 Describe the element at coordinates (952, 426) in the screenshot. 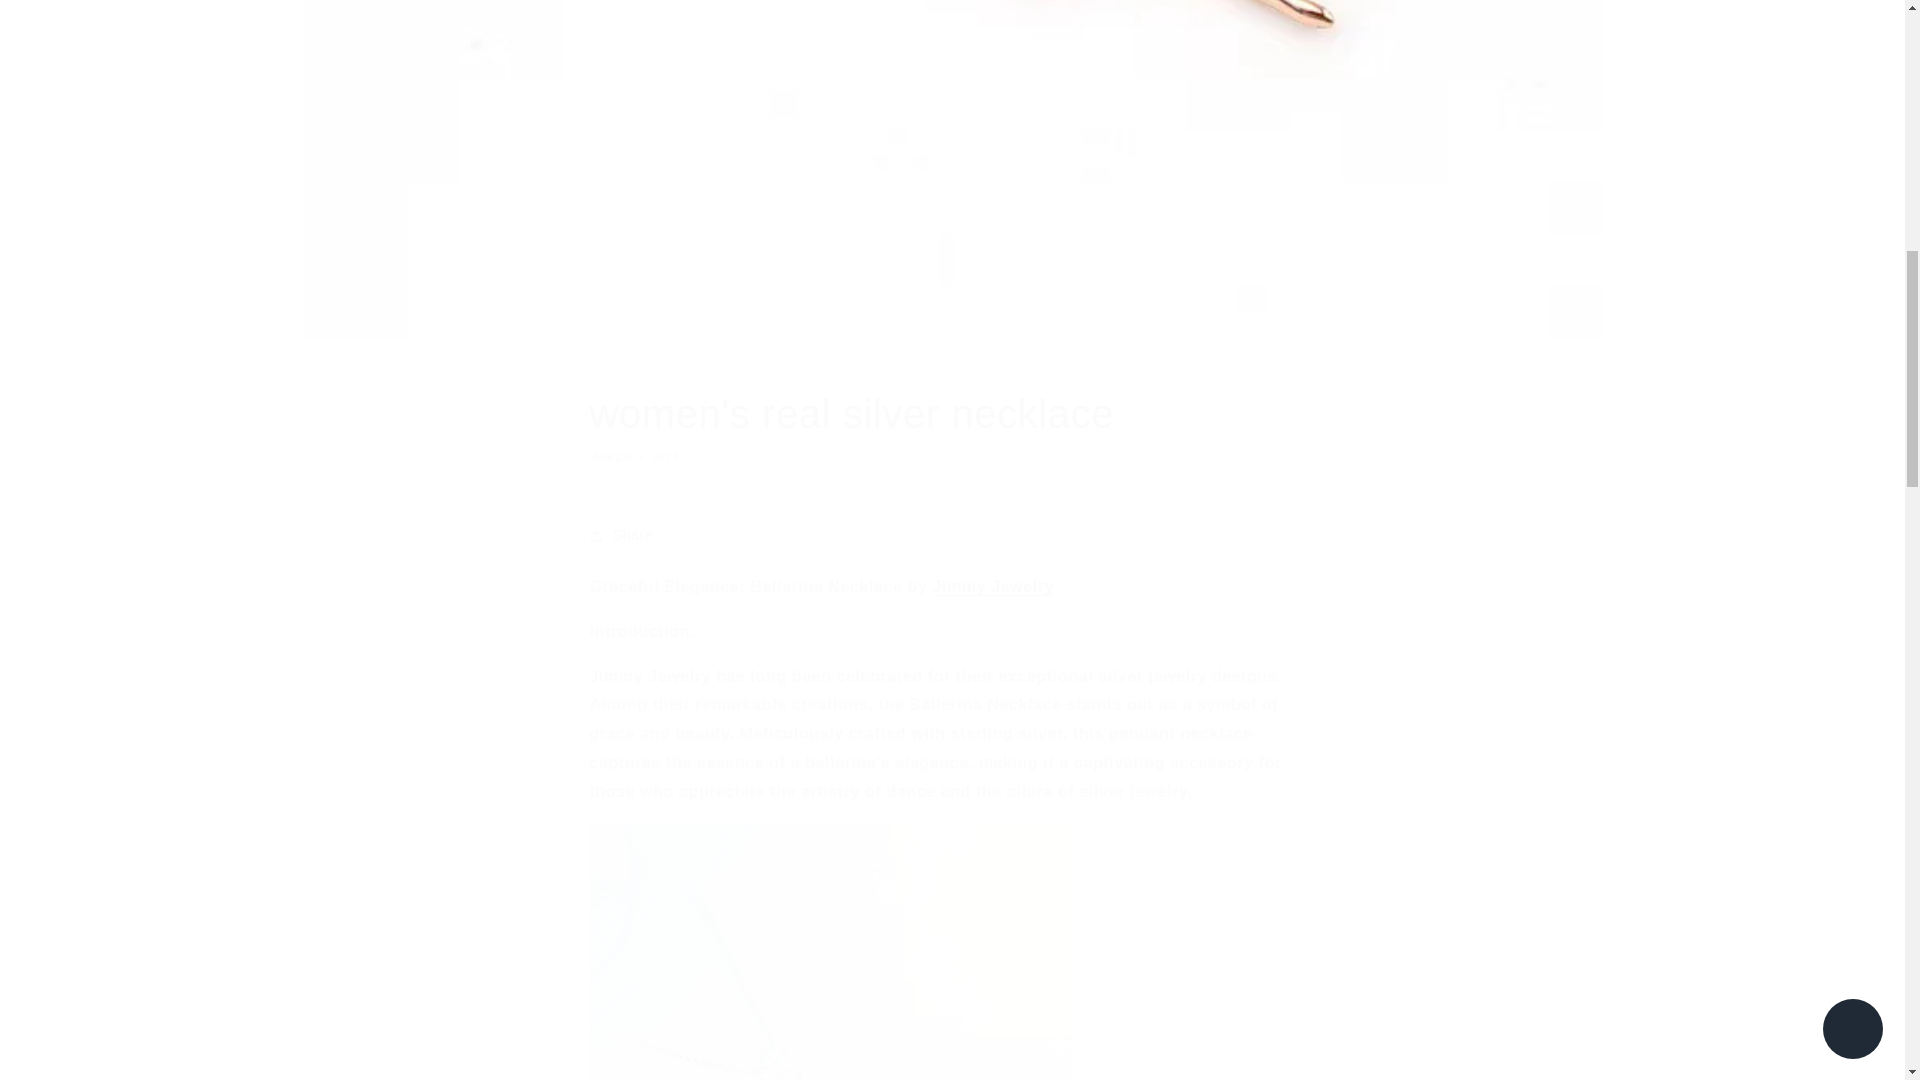

I see `women's sterling silver choker necklace` at that location.